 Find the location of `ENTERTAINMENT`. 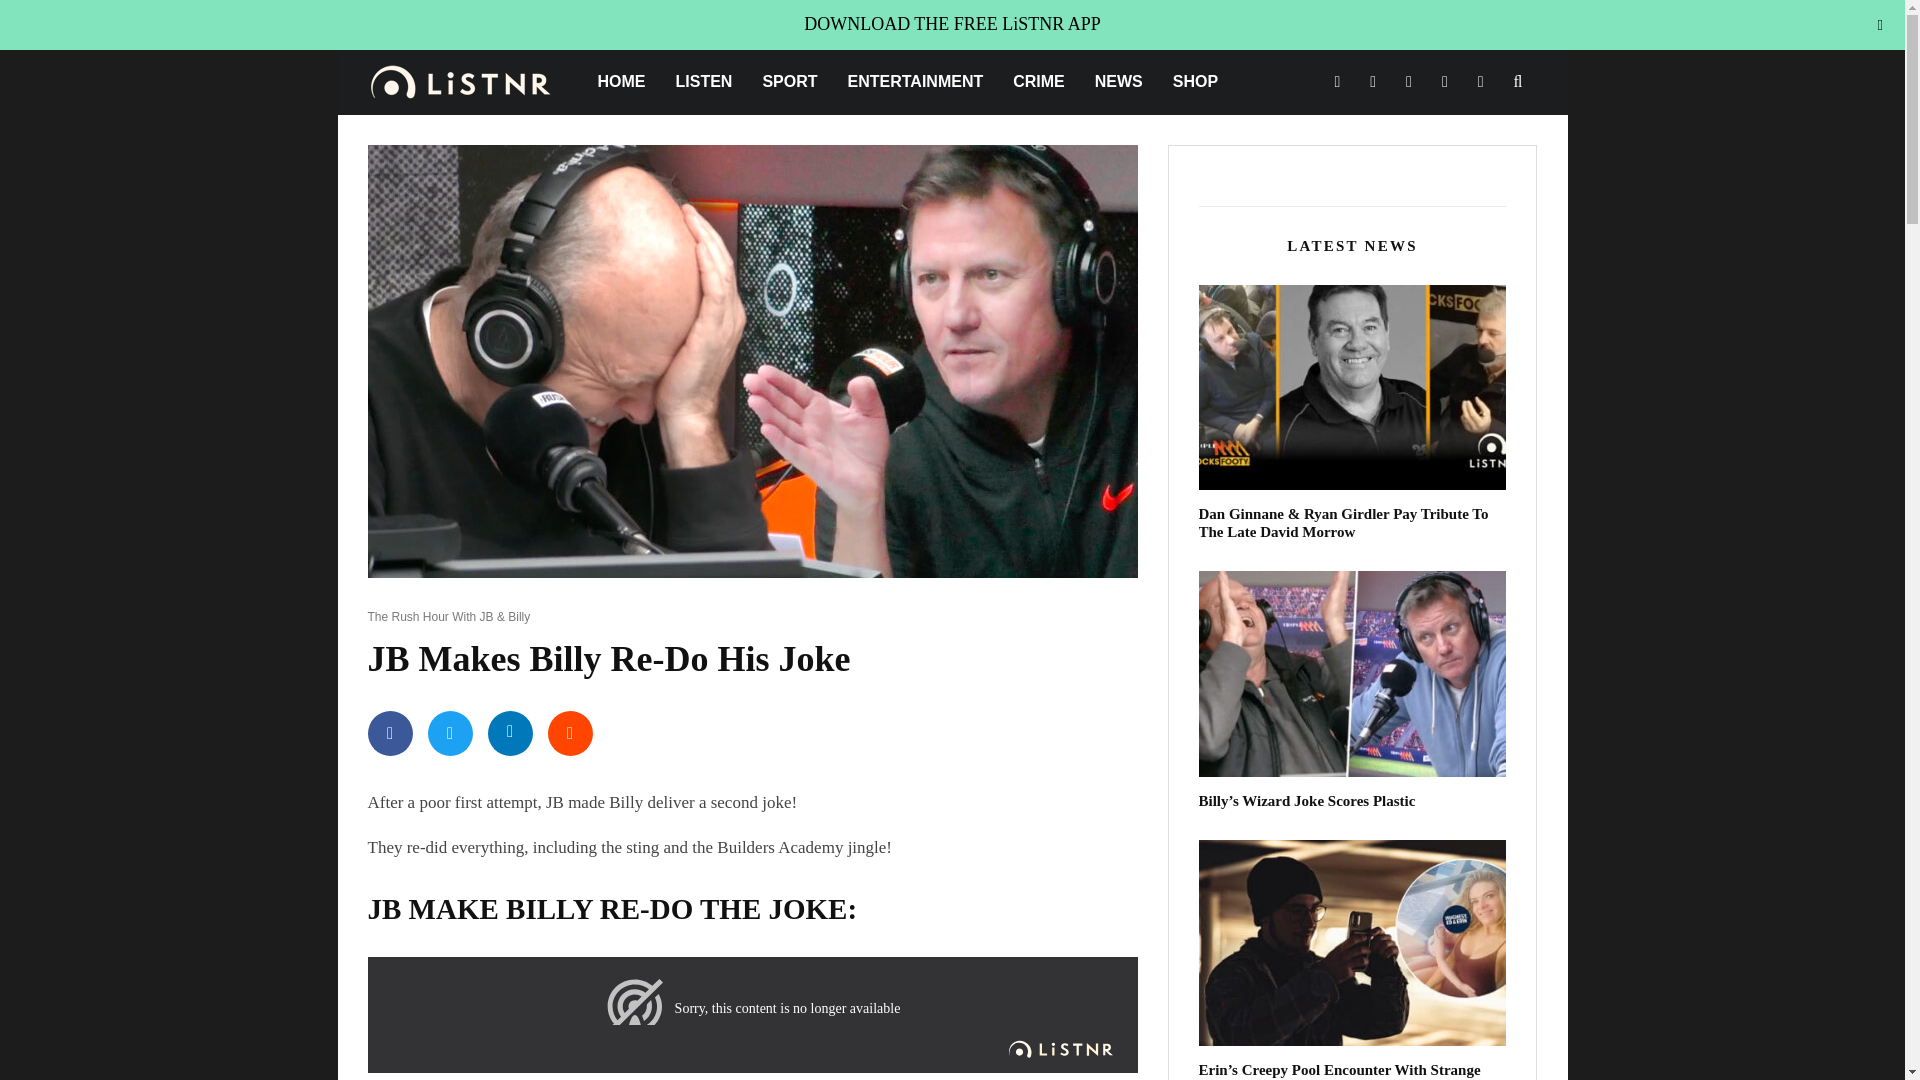

ENTERTAINMENT is located at coordinates (916, 82).